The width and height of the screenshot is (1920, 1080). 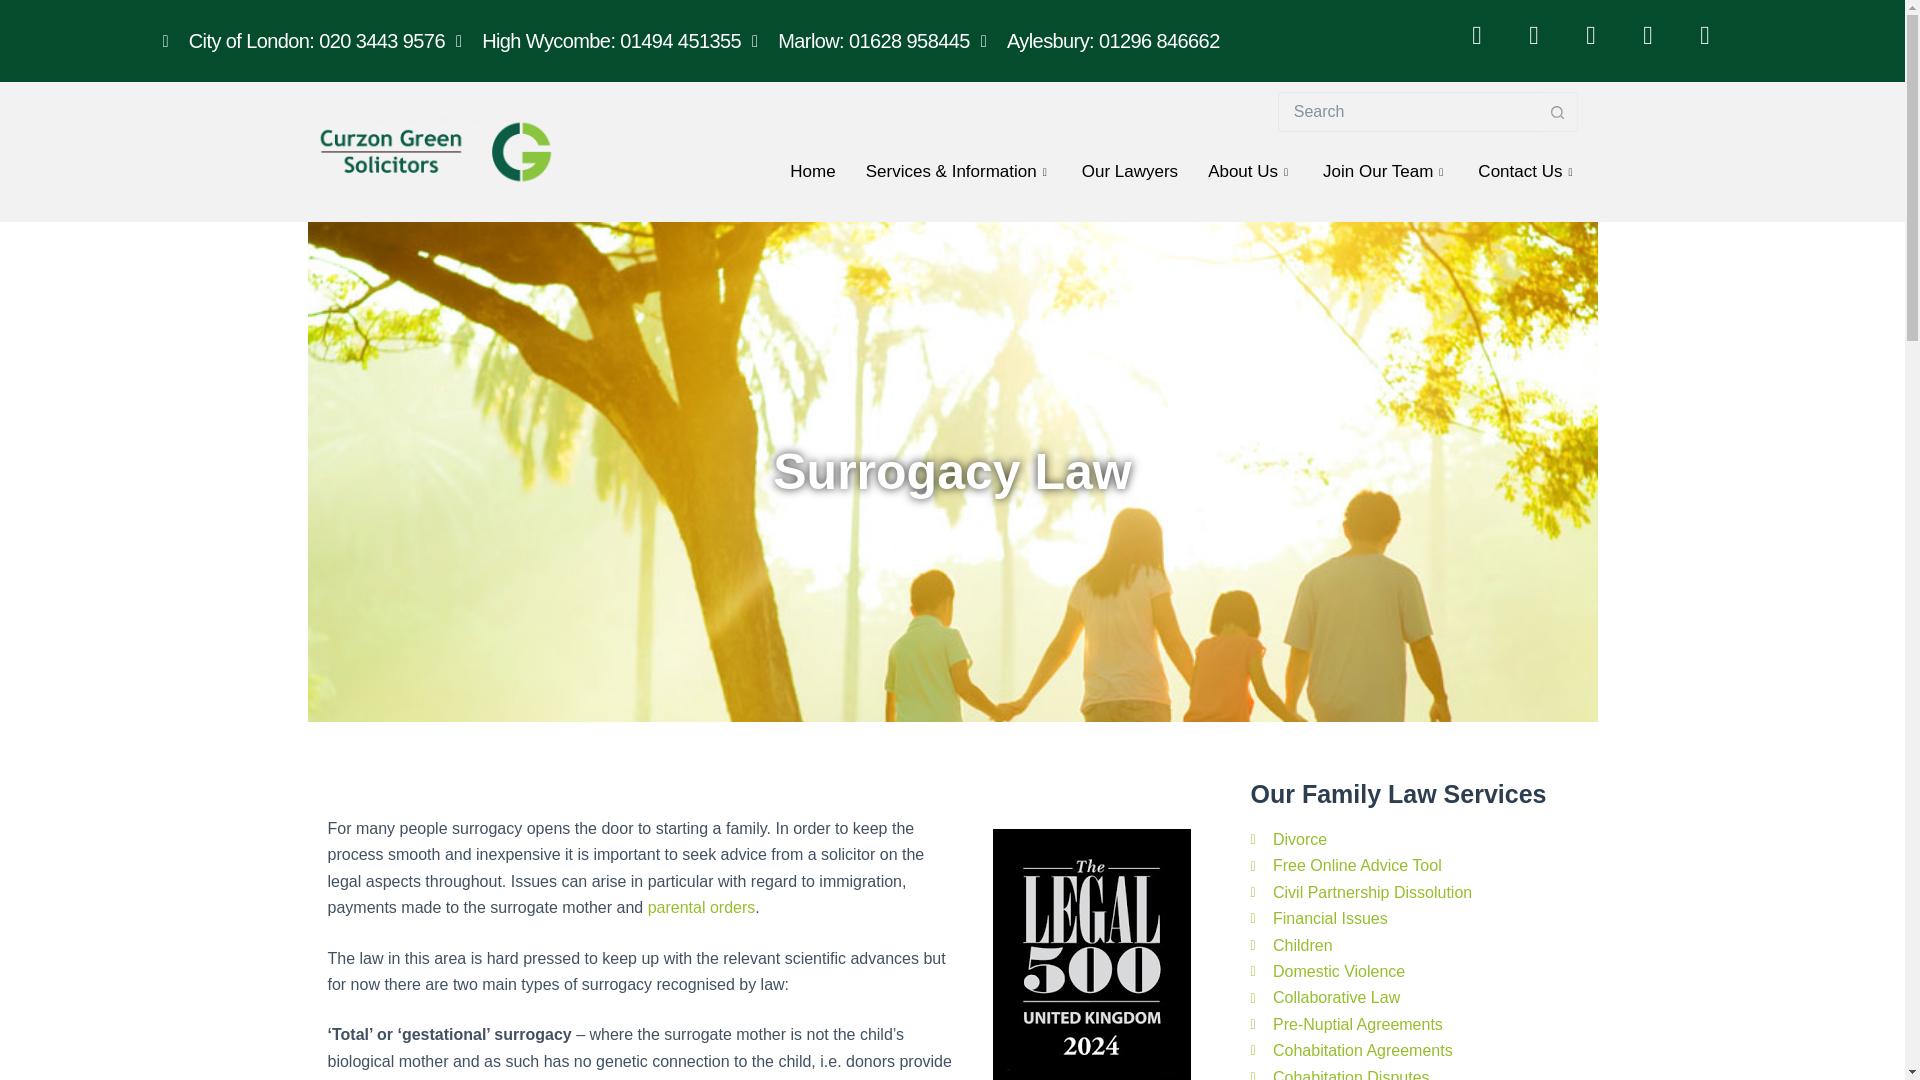 What do you see at coordinates (1100, 40) in the screenshot?
I see `Aylesbury: 01296 846662` at bounding box center [1100, 40].